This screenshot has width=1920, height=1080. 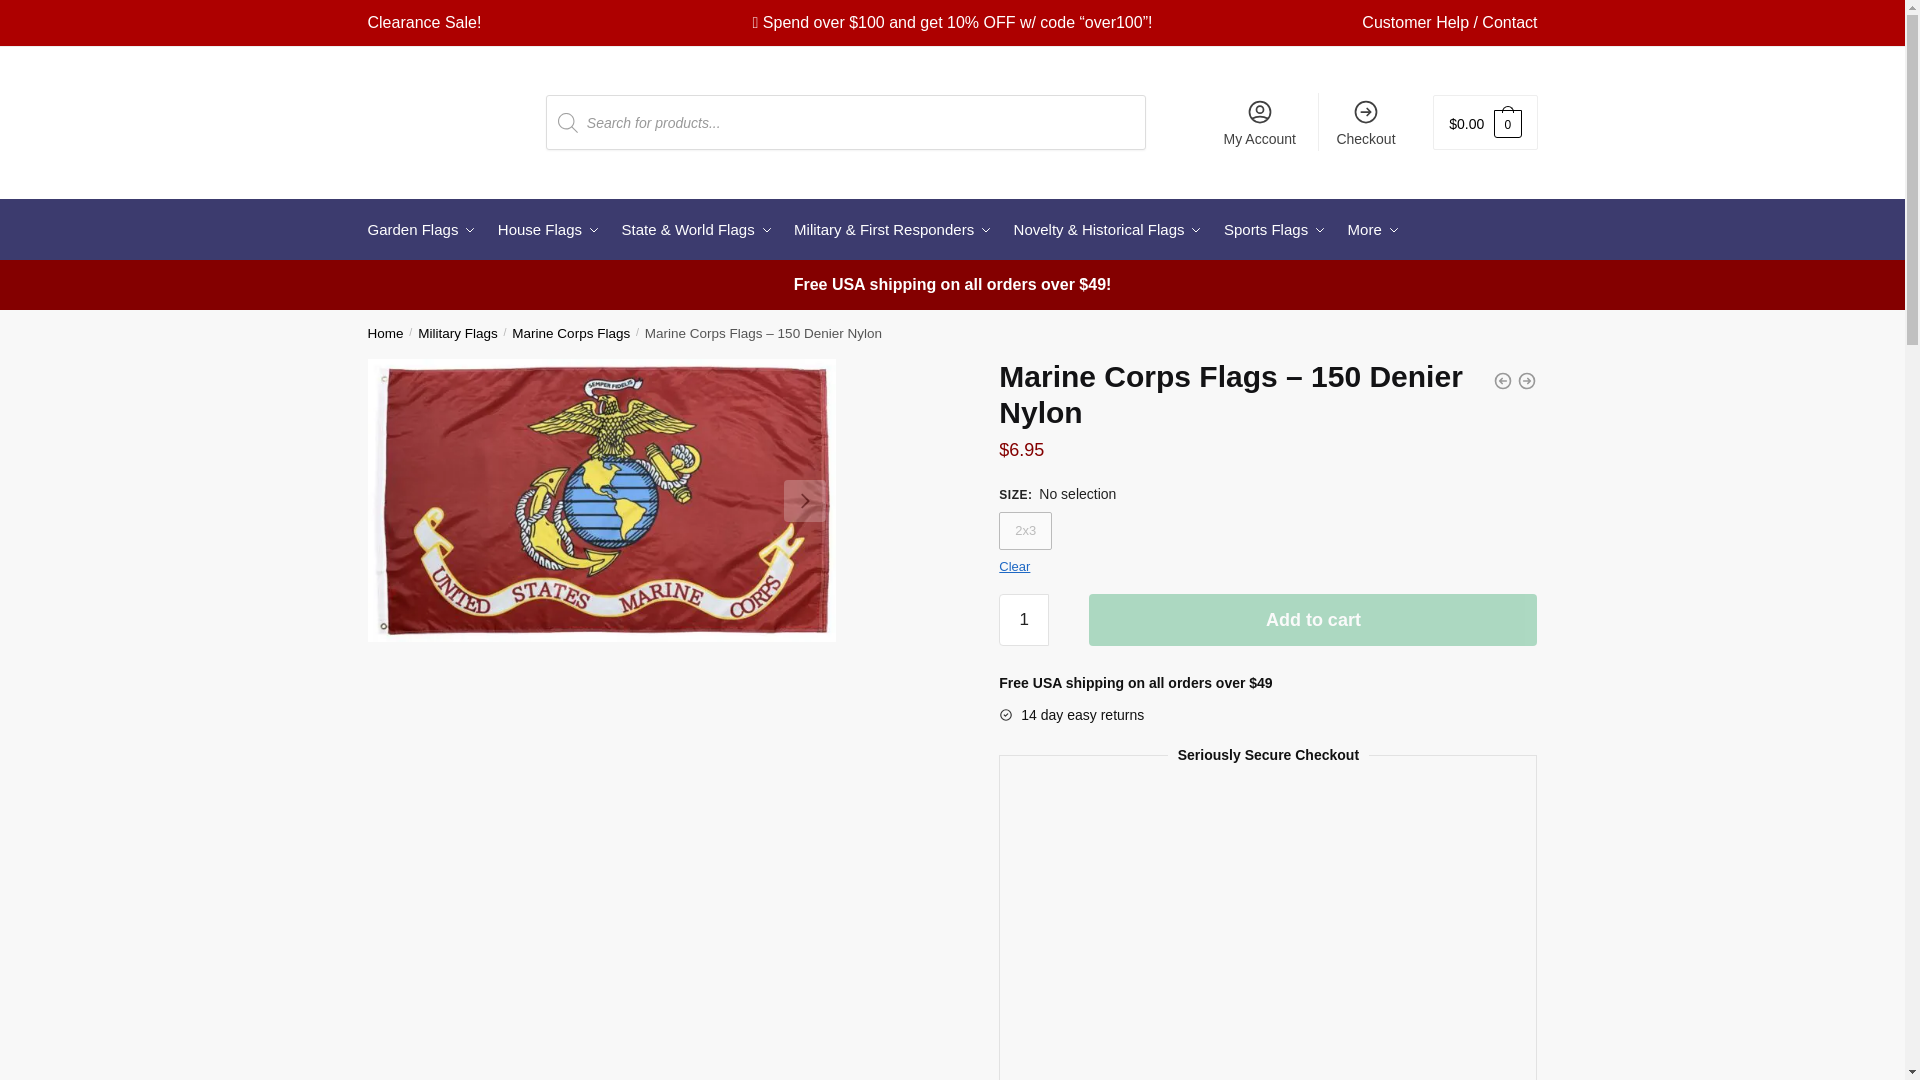 I want to click on My Account, so click(x=1259, y=122).